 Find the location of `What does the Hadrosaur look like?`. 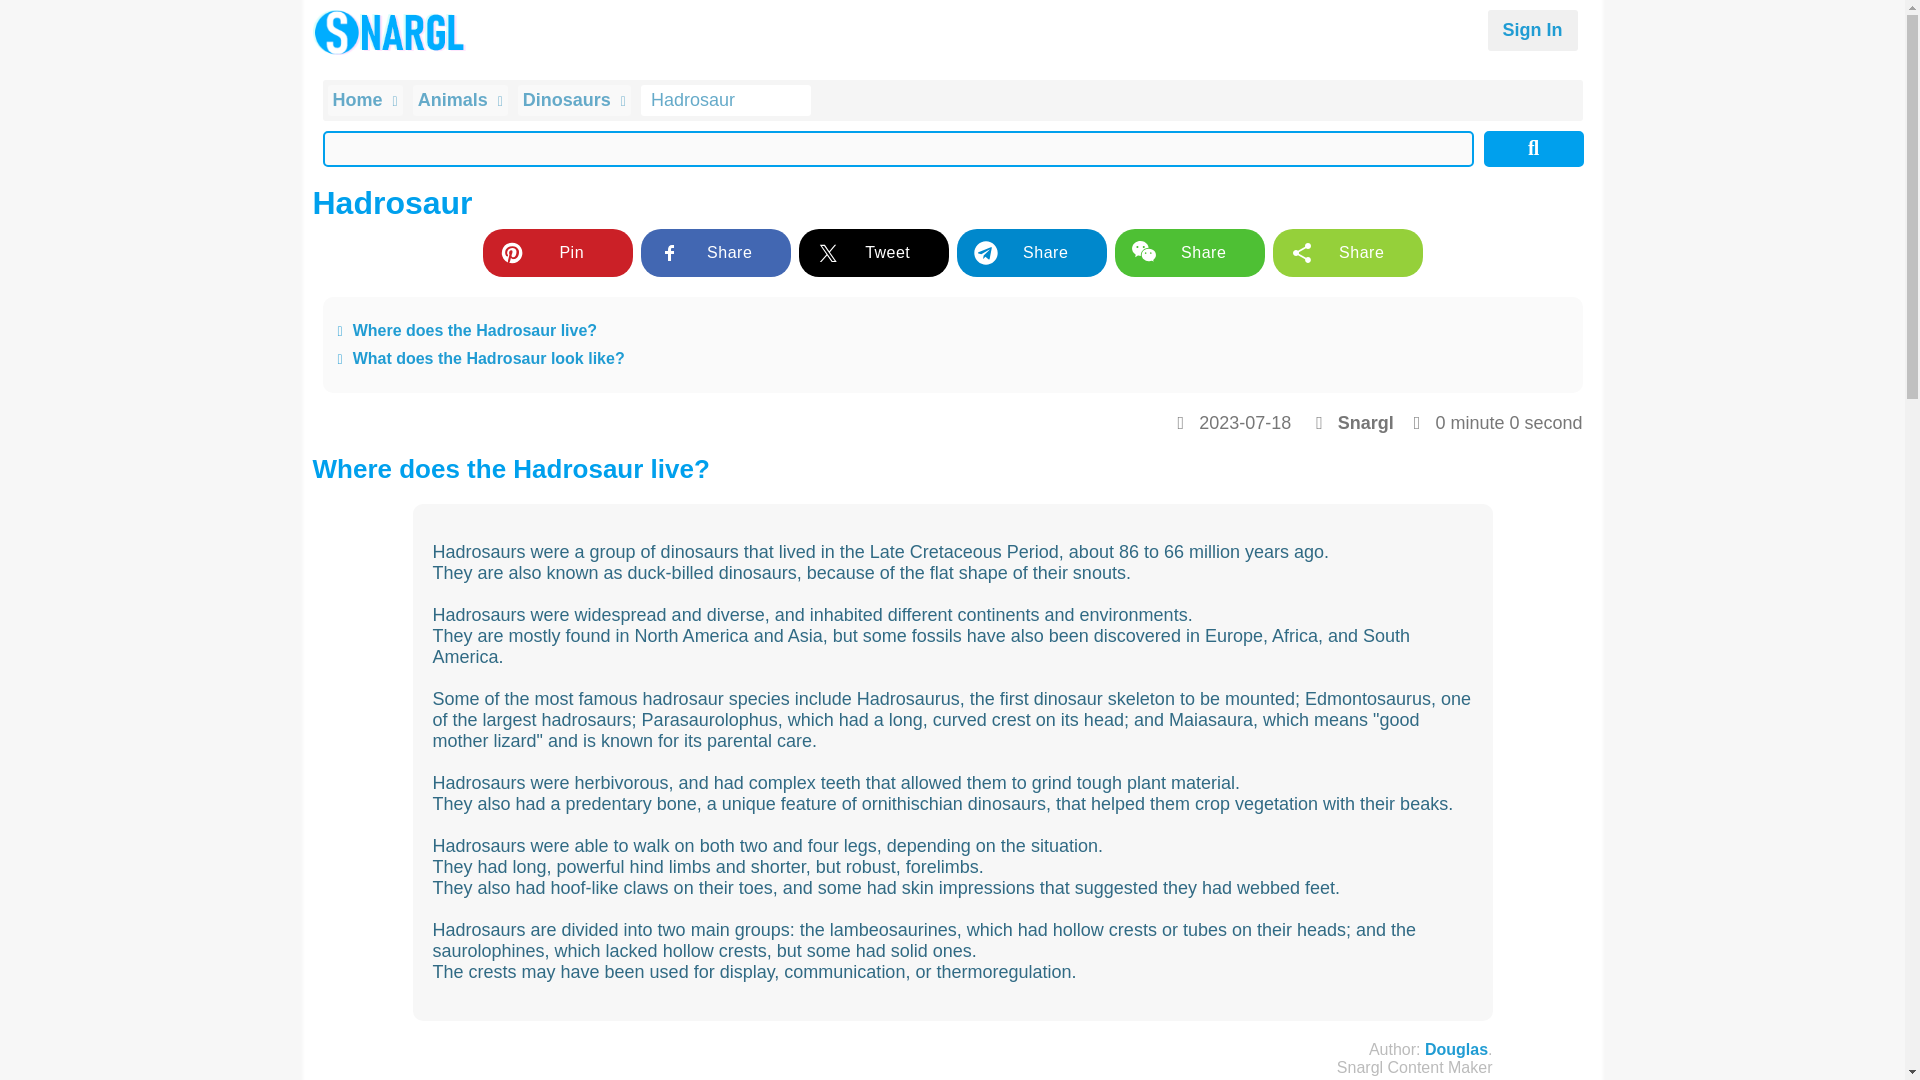

What does the Hadrosaur look like? is located at coordinates (952, 358).